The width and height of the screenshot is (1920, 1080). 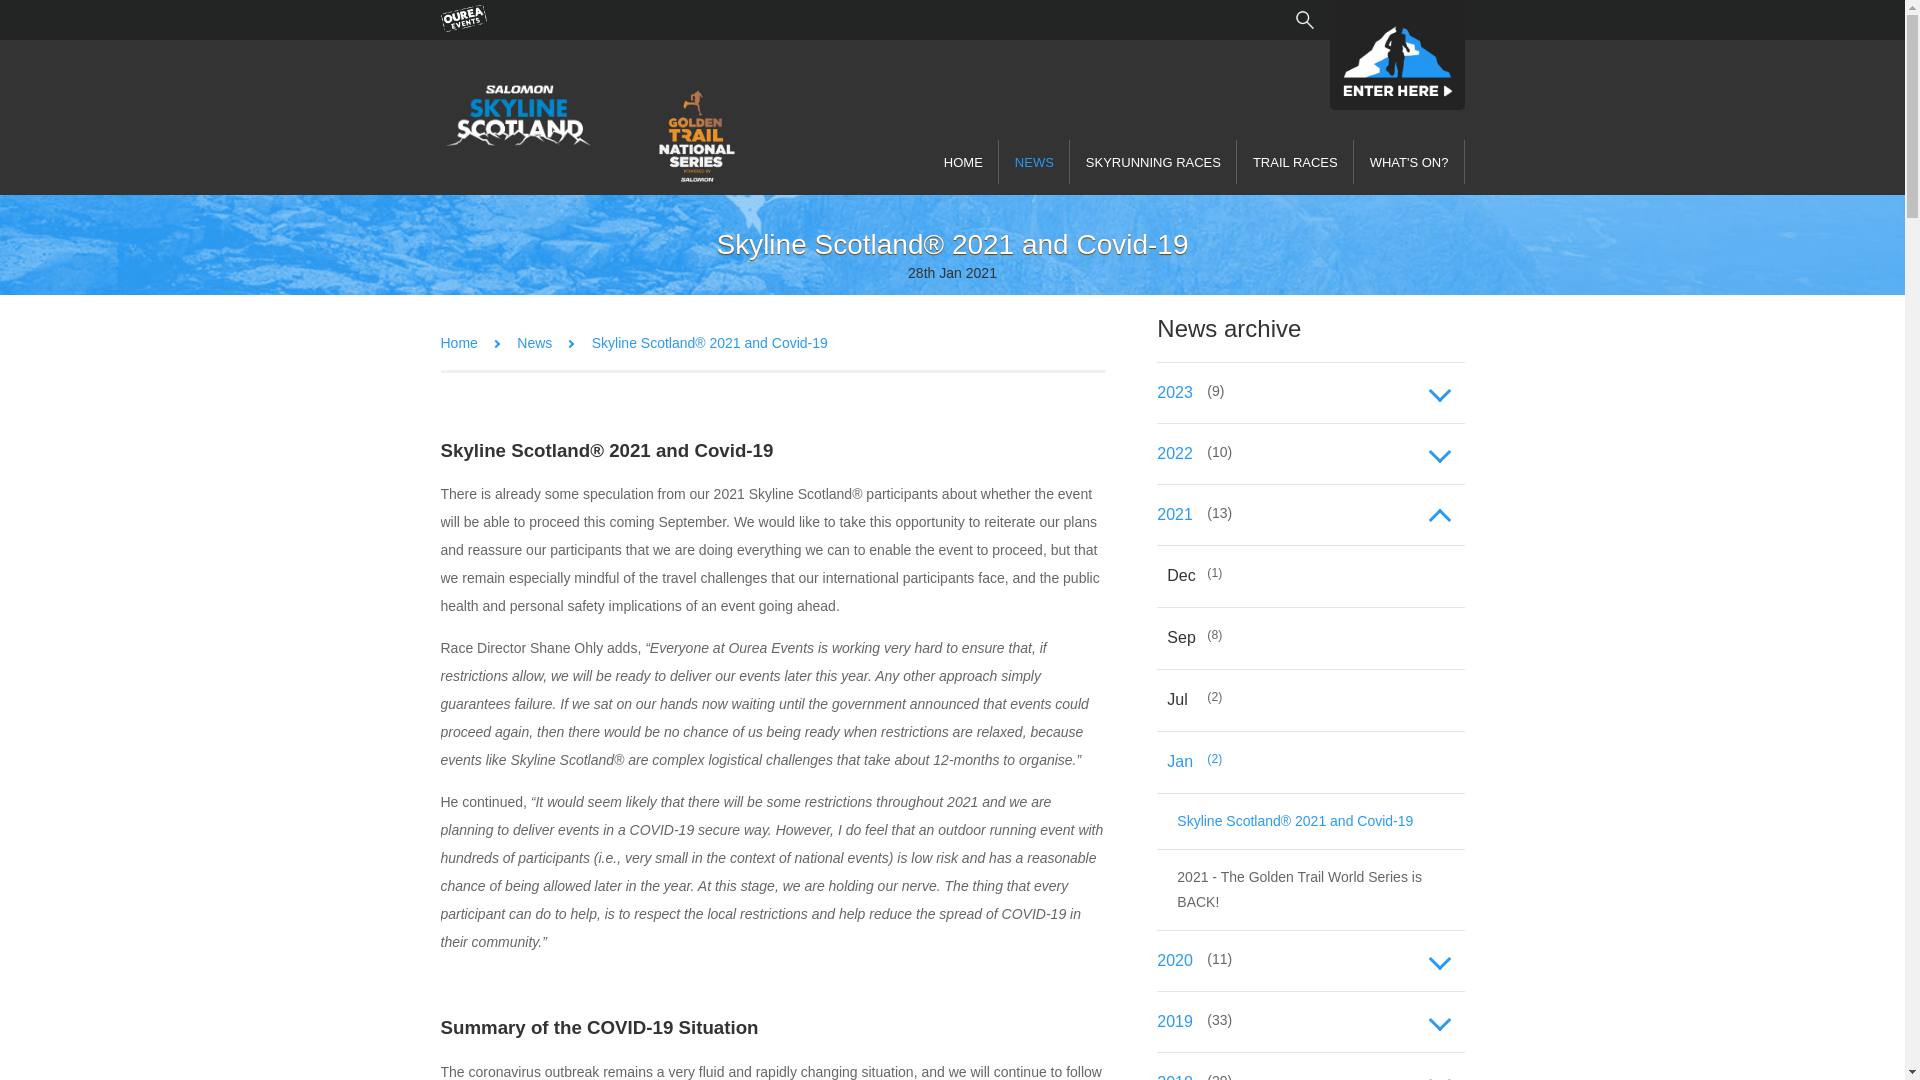 I want to click on TRAIL RACES, so click(x=1294, y=162).